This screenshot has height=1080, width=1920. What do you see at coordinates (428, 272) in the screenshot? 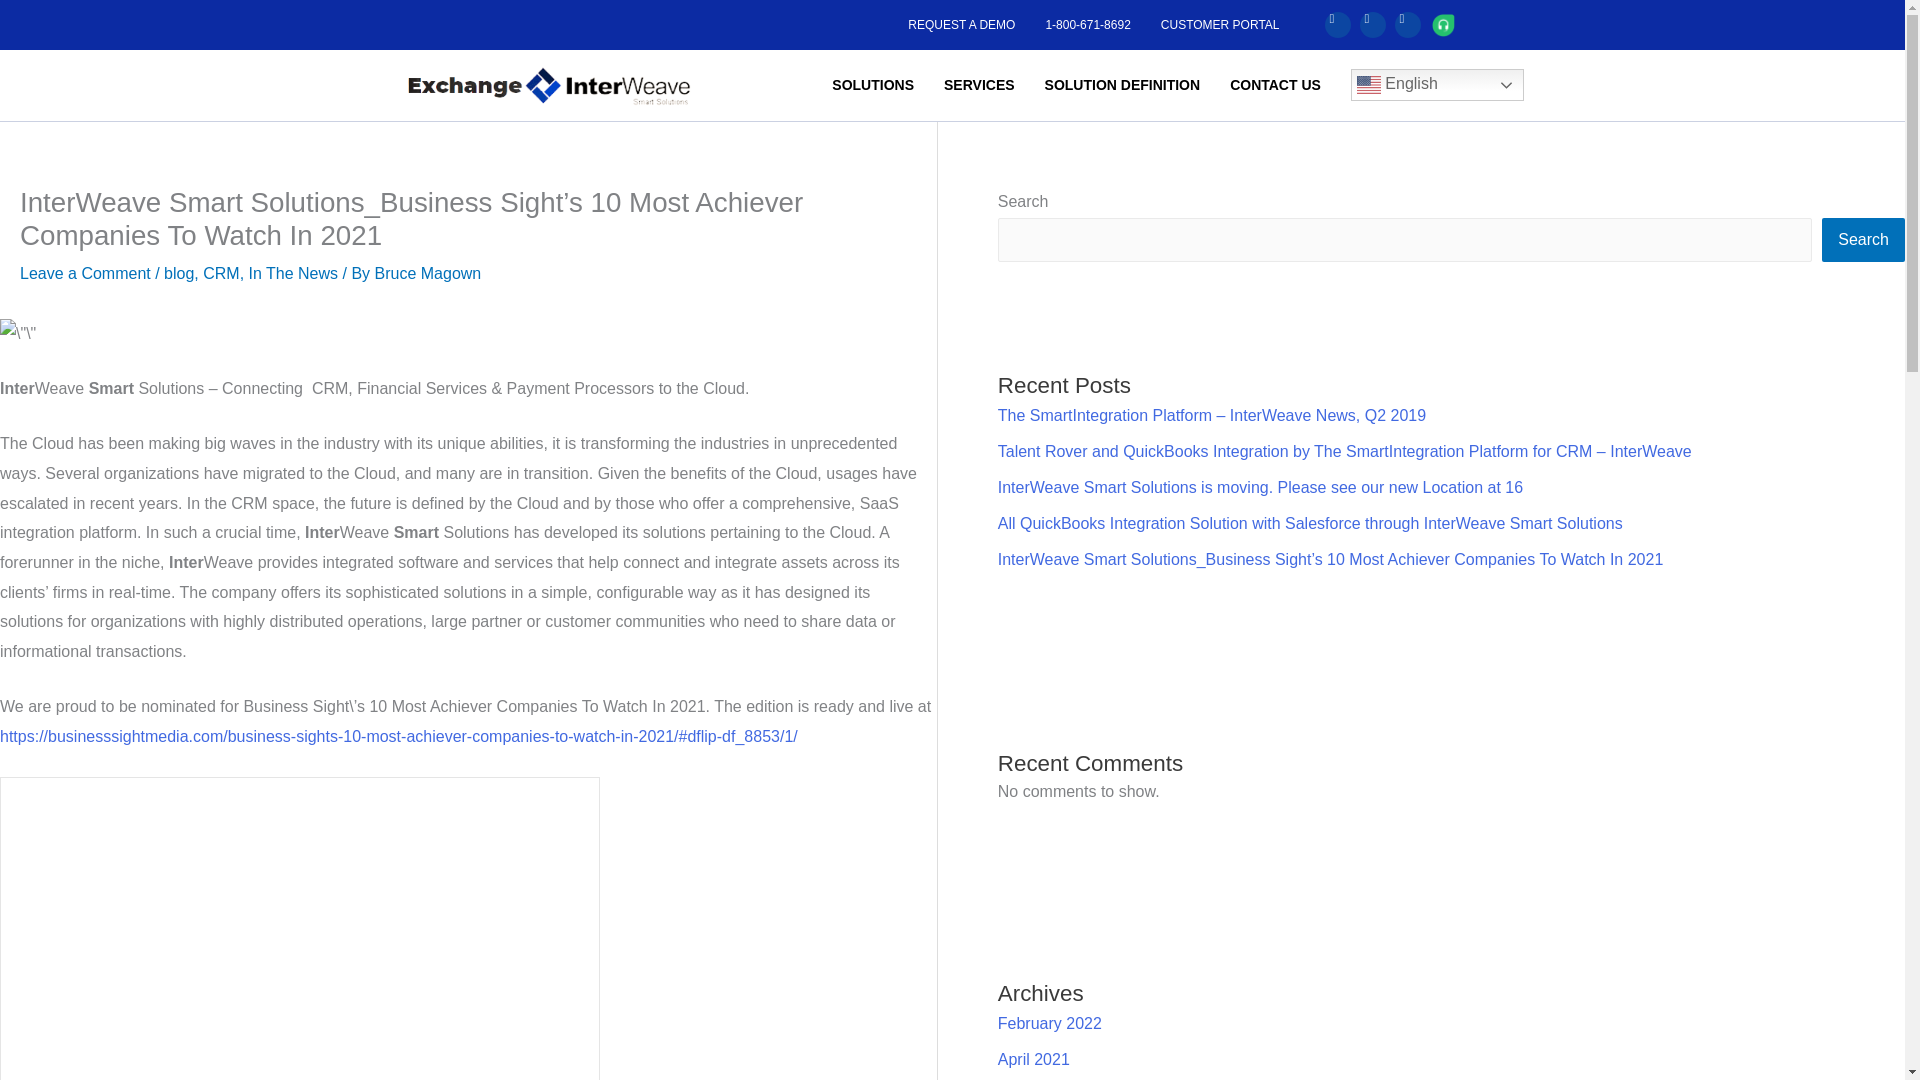
I see `Bruce Magown` at bounding box center [428, 272].